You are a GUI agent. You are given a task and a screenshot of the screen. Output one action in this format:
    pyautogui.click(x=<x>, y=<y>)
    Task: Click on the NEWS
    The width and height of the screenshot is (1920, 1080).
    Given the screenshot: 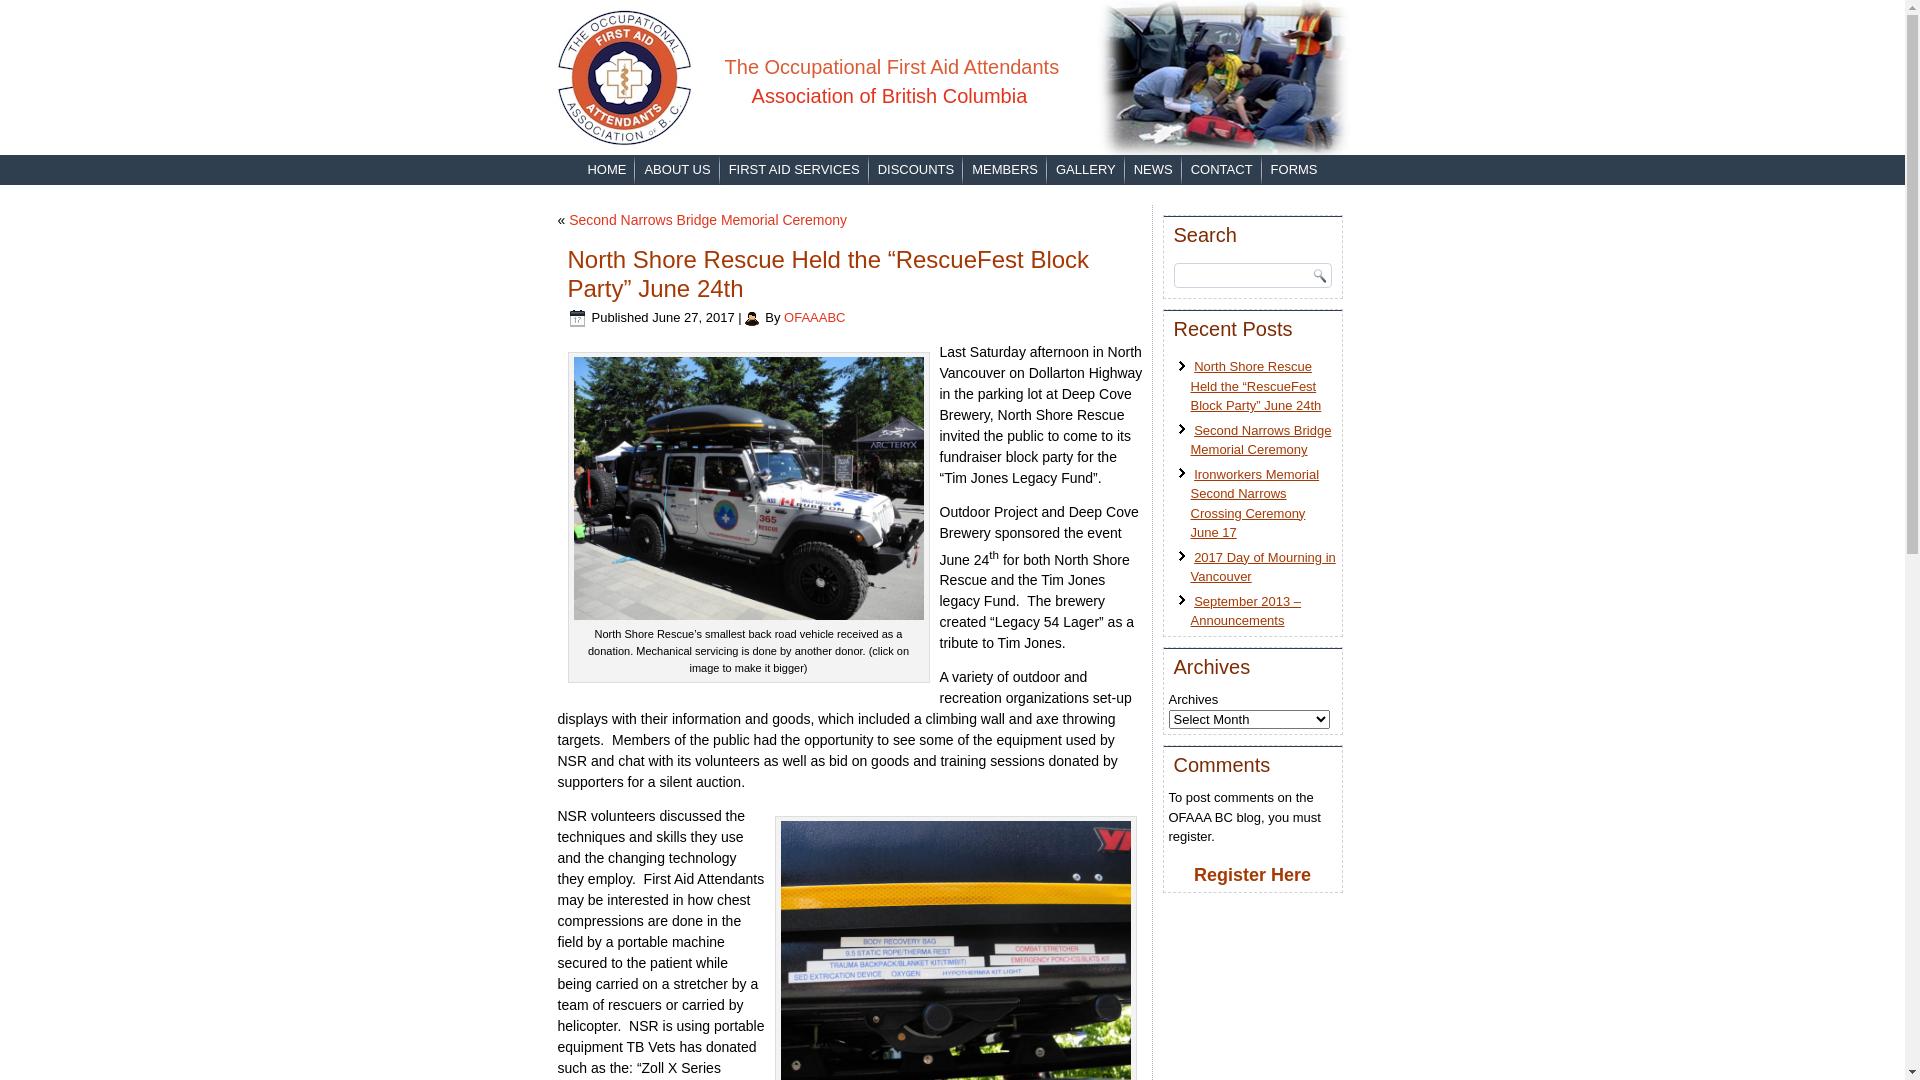 What is the action you would take?
    pyautogui.click(x=1154, y=170)
    